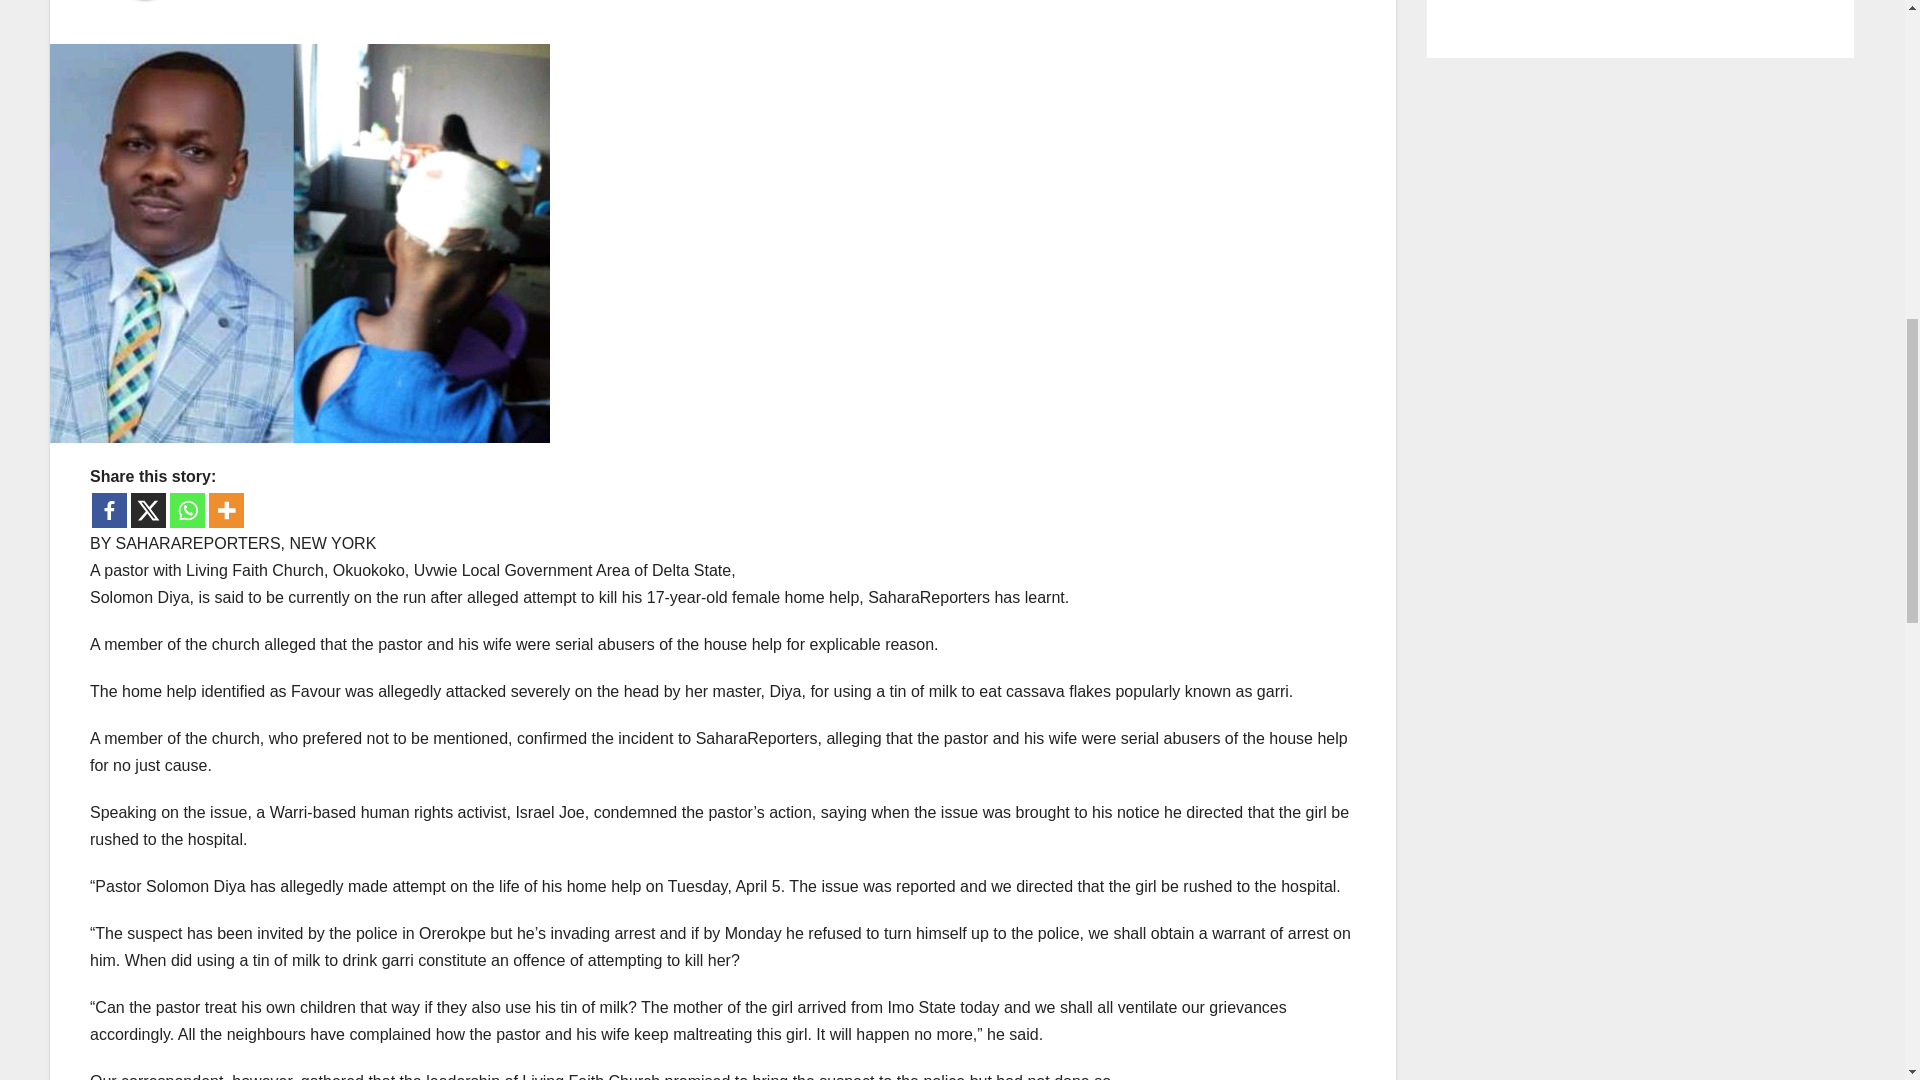  Describe the element at coordinates (188, 510) in the screenshot. I see `Whatsapp` at that location.